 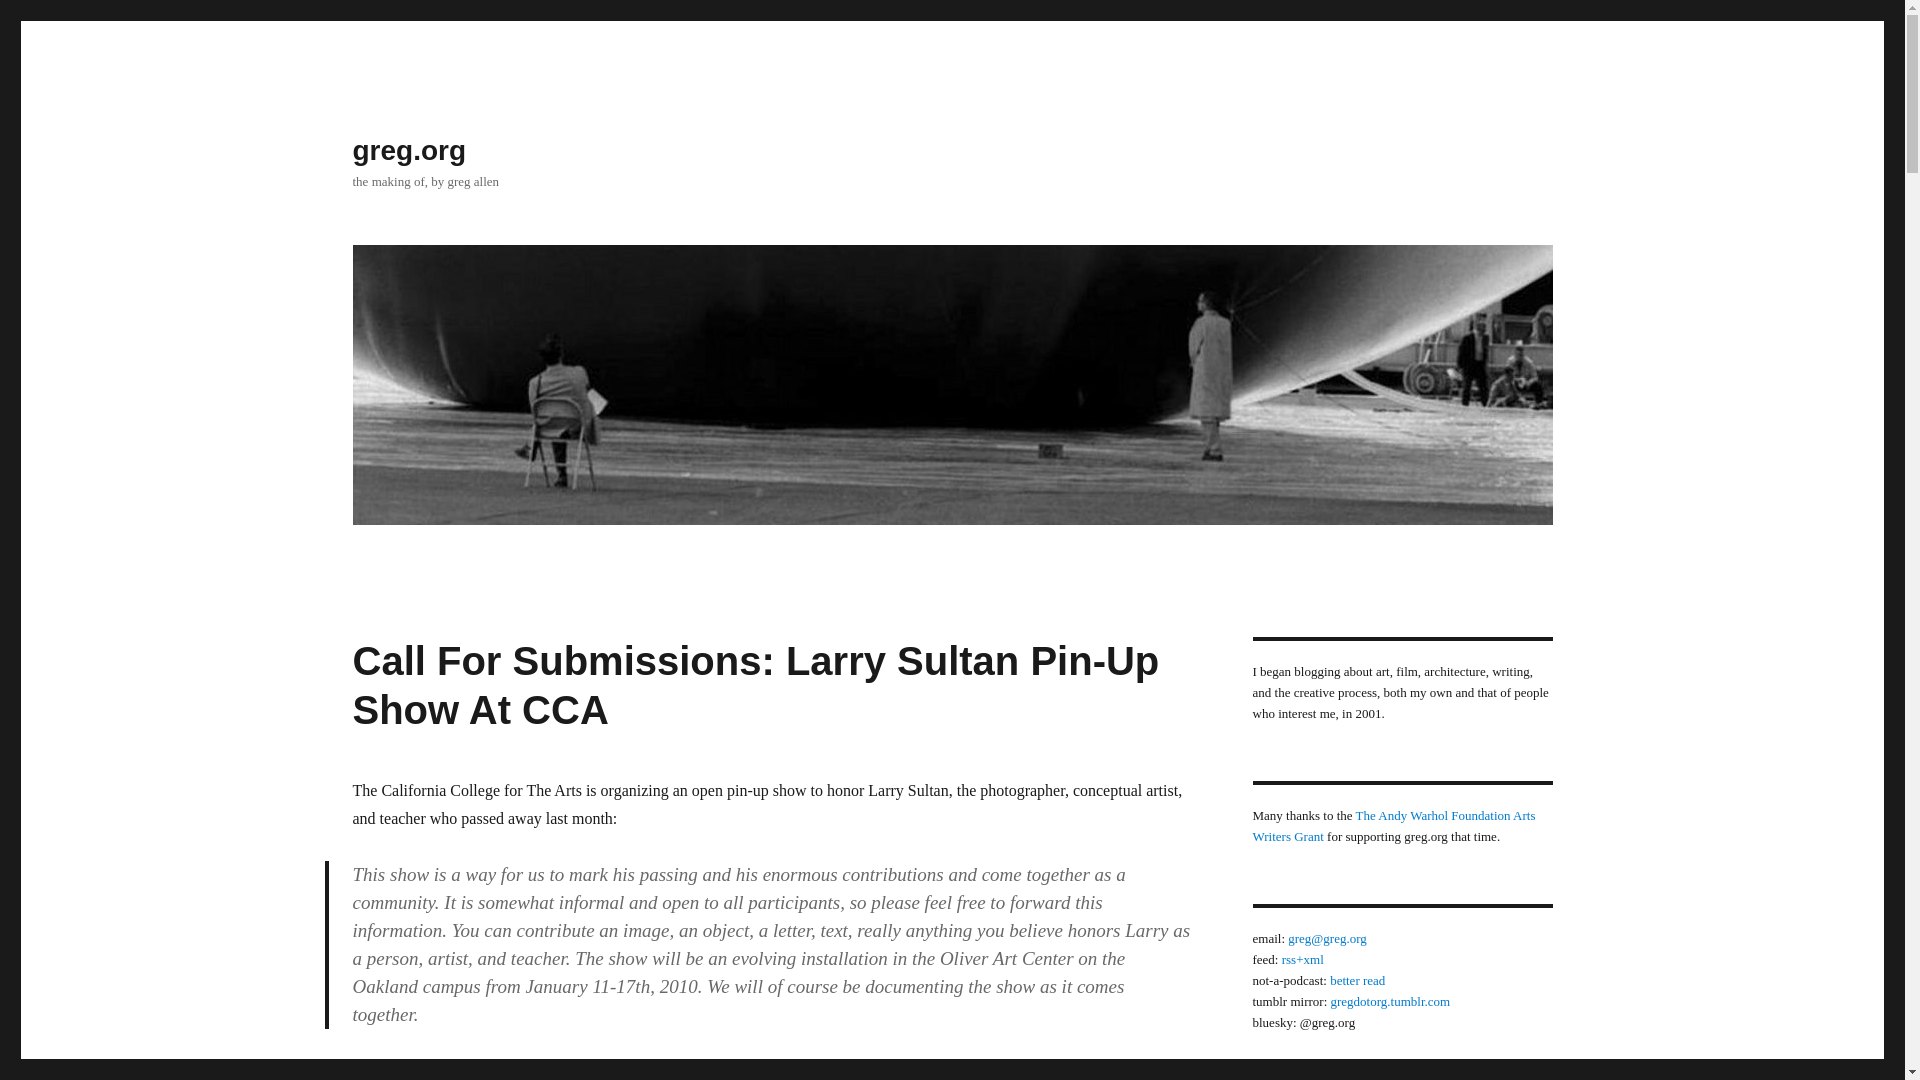 I want to click on better read, so click(x=1357, y=980).